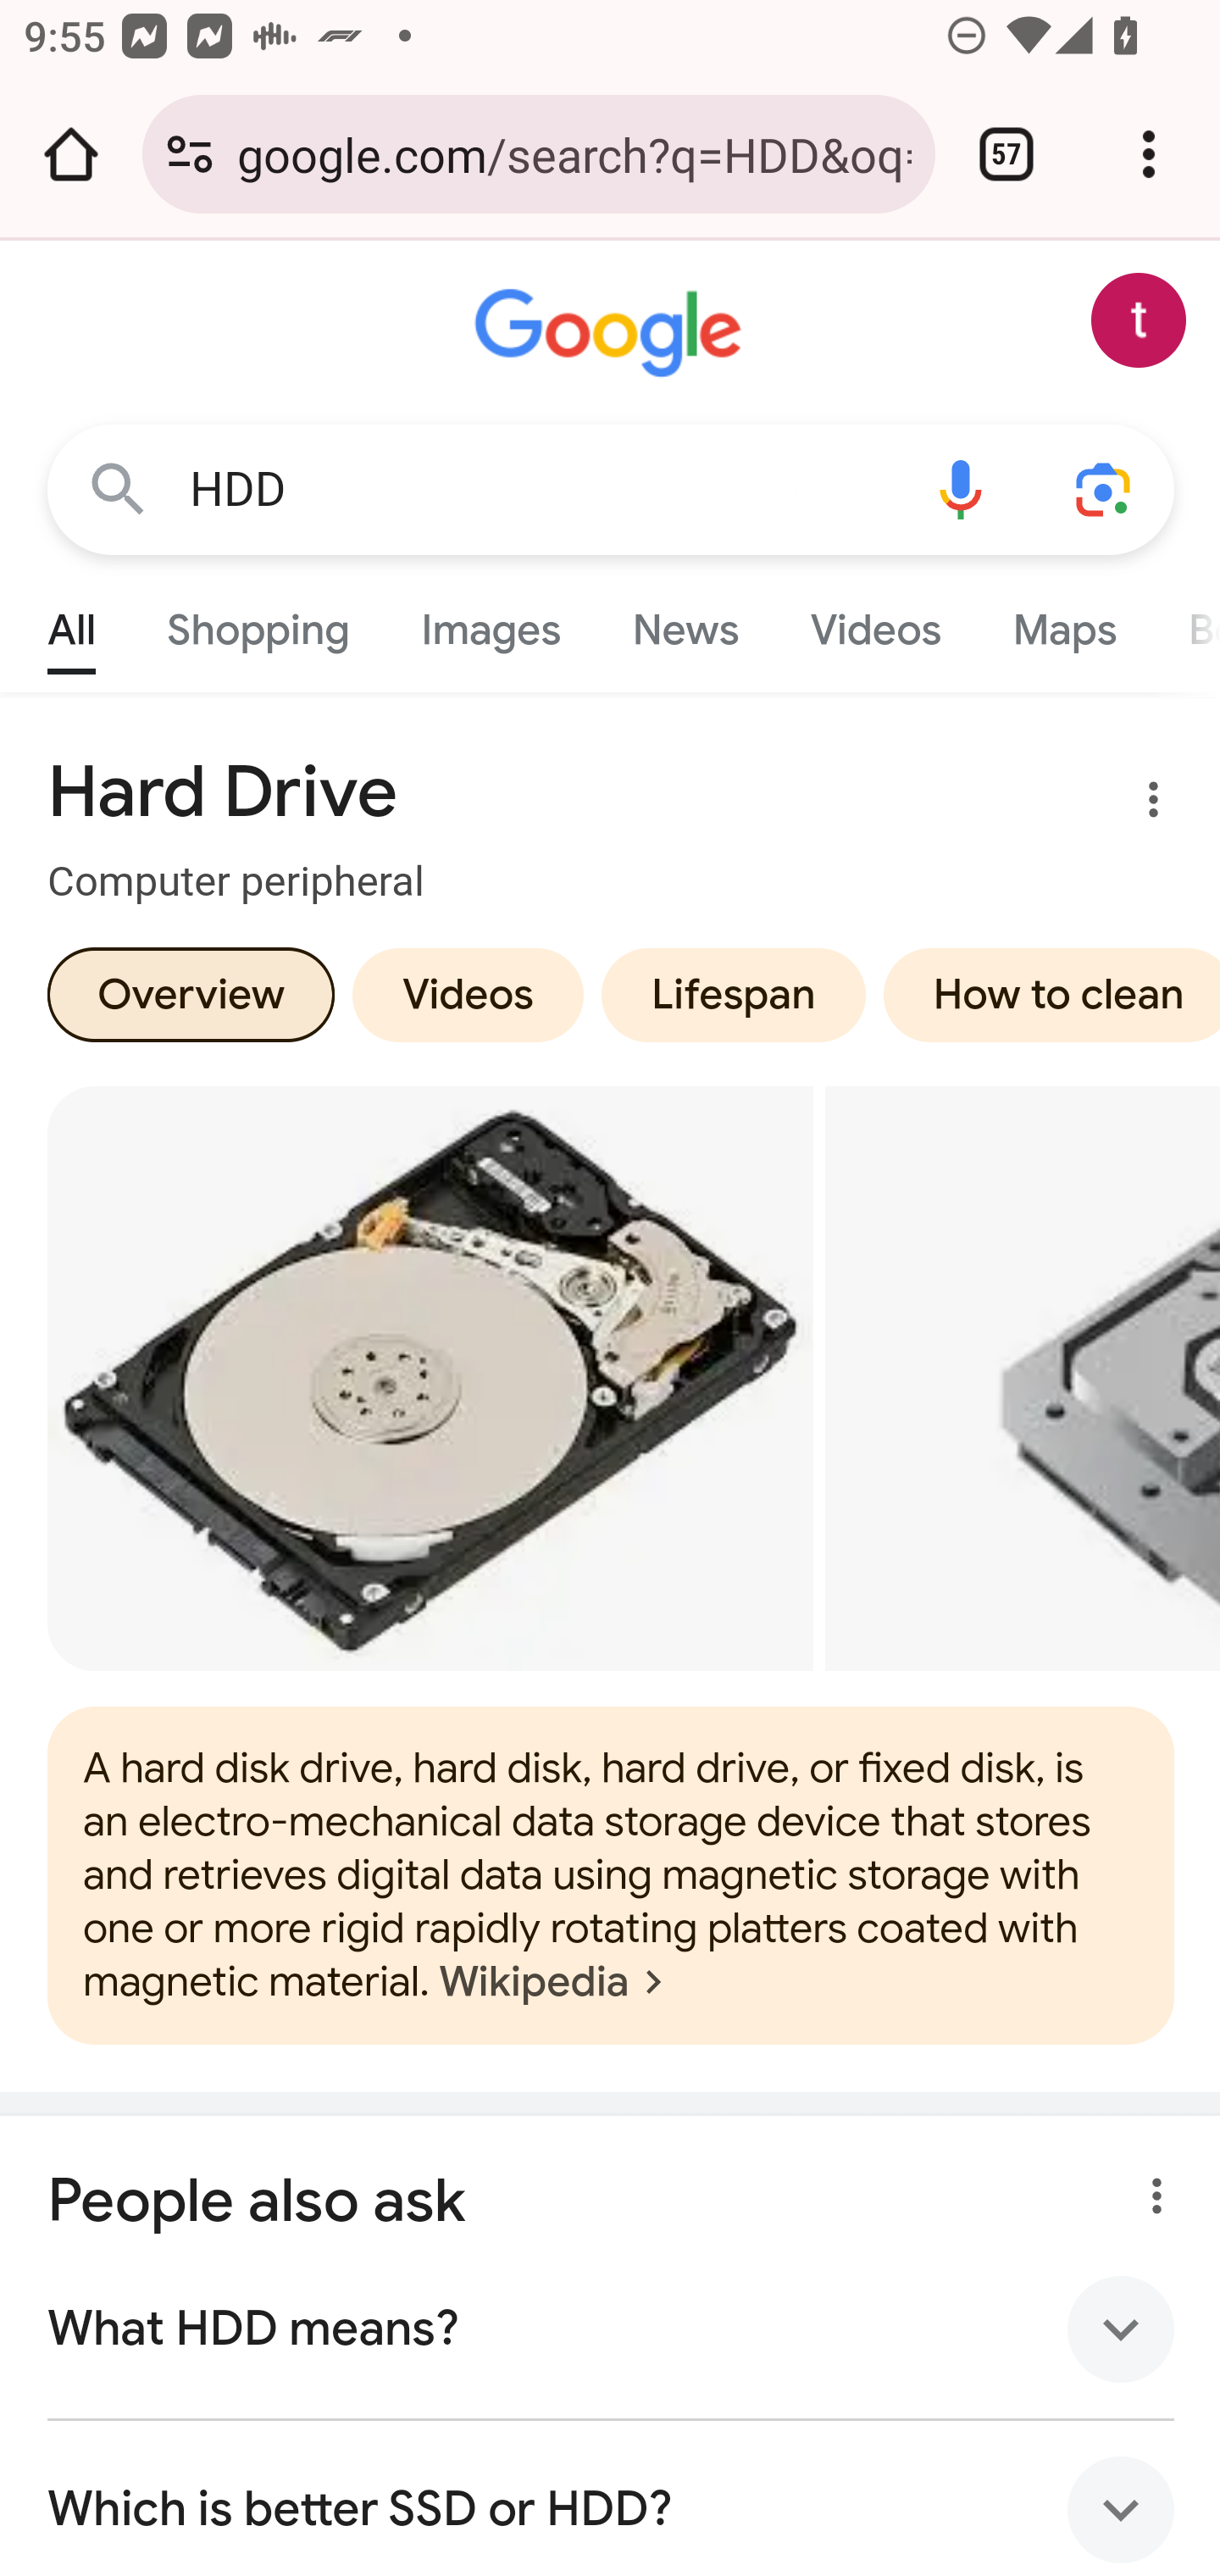 The image size is (1220, 2576). I want to click on Videos, so click(468, 994).